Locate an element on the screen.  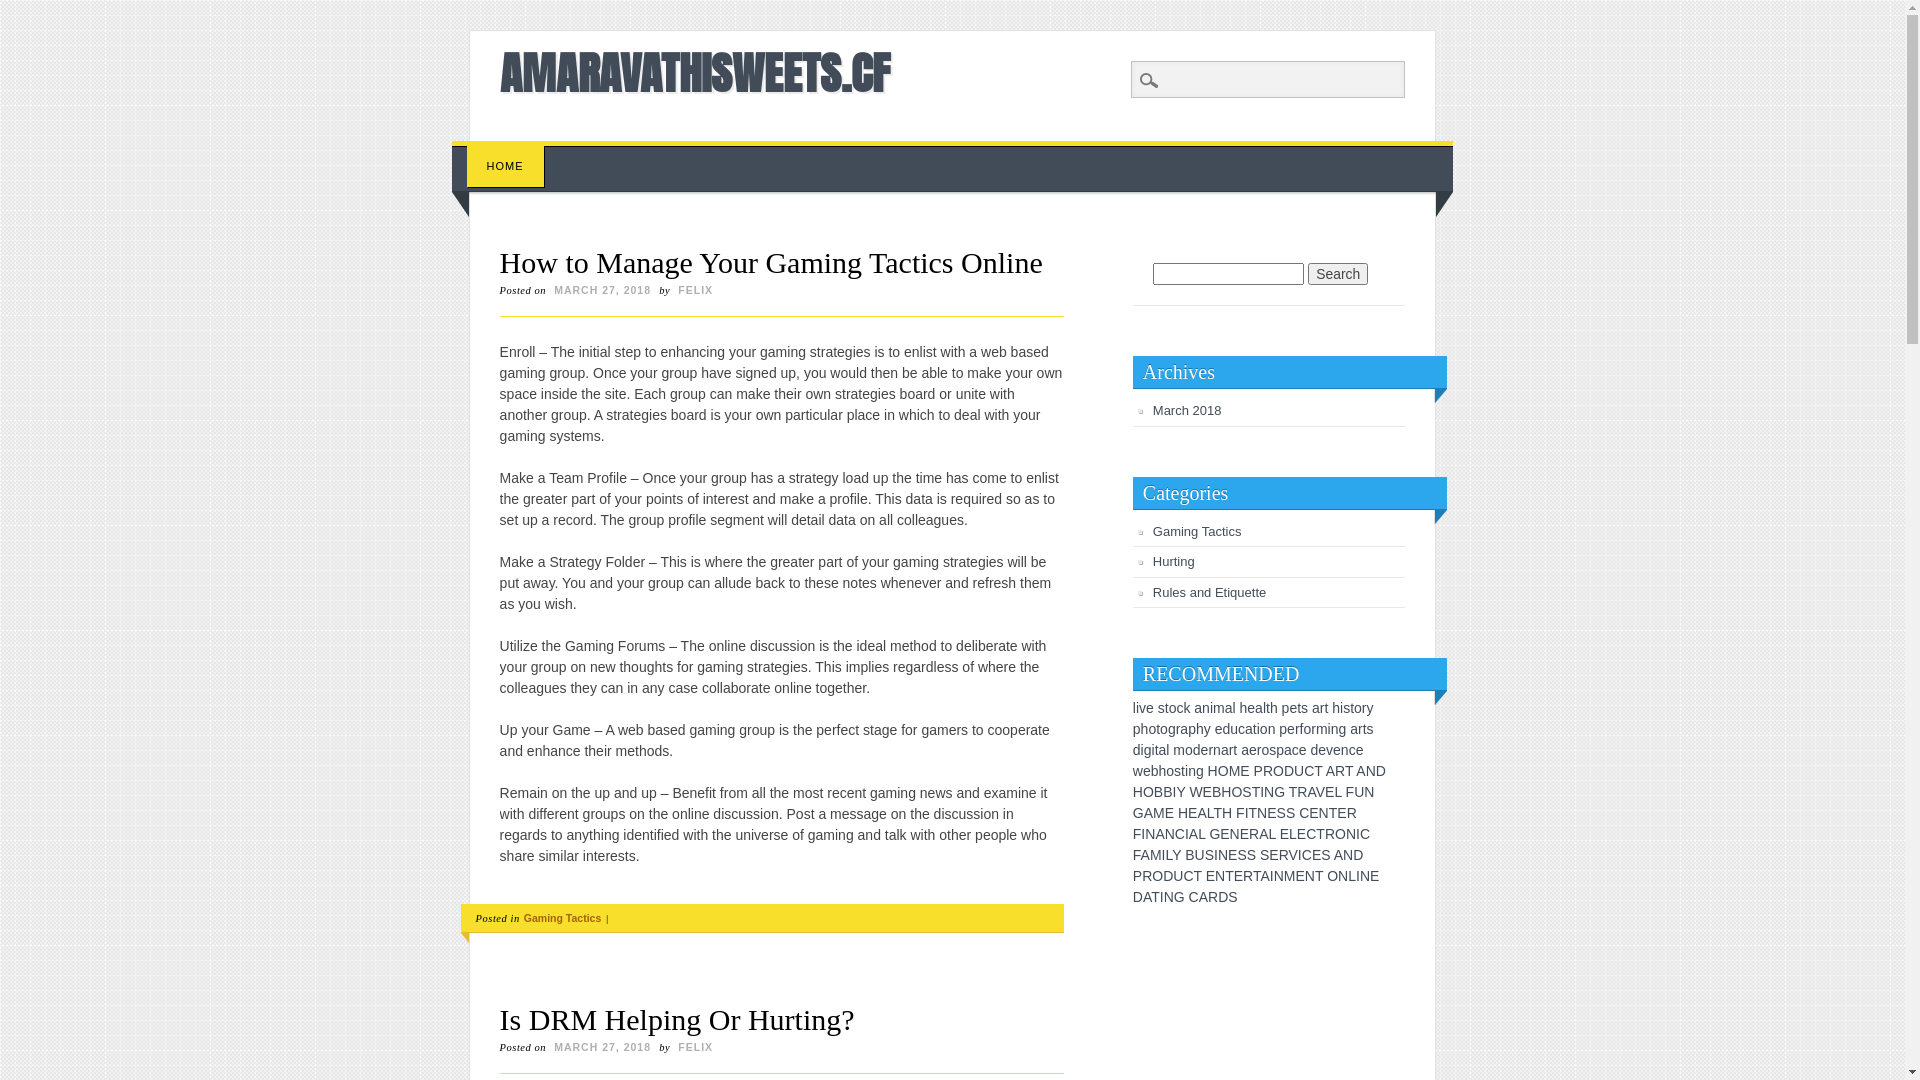
N is located at coordinates (1369, 792).